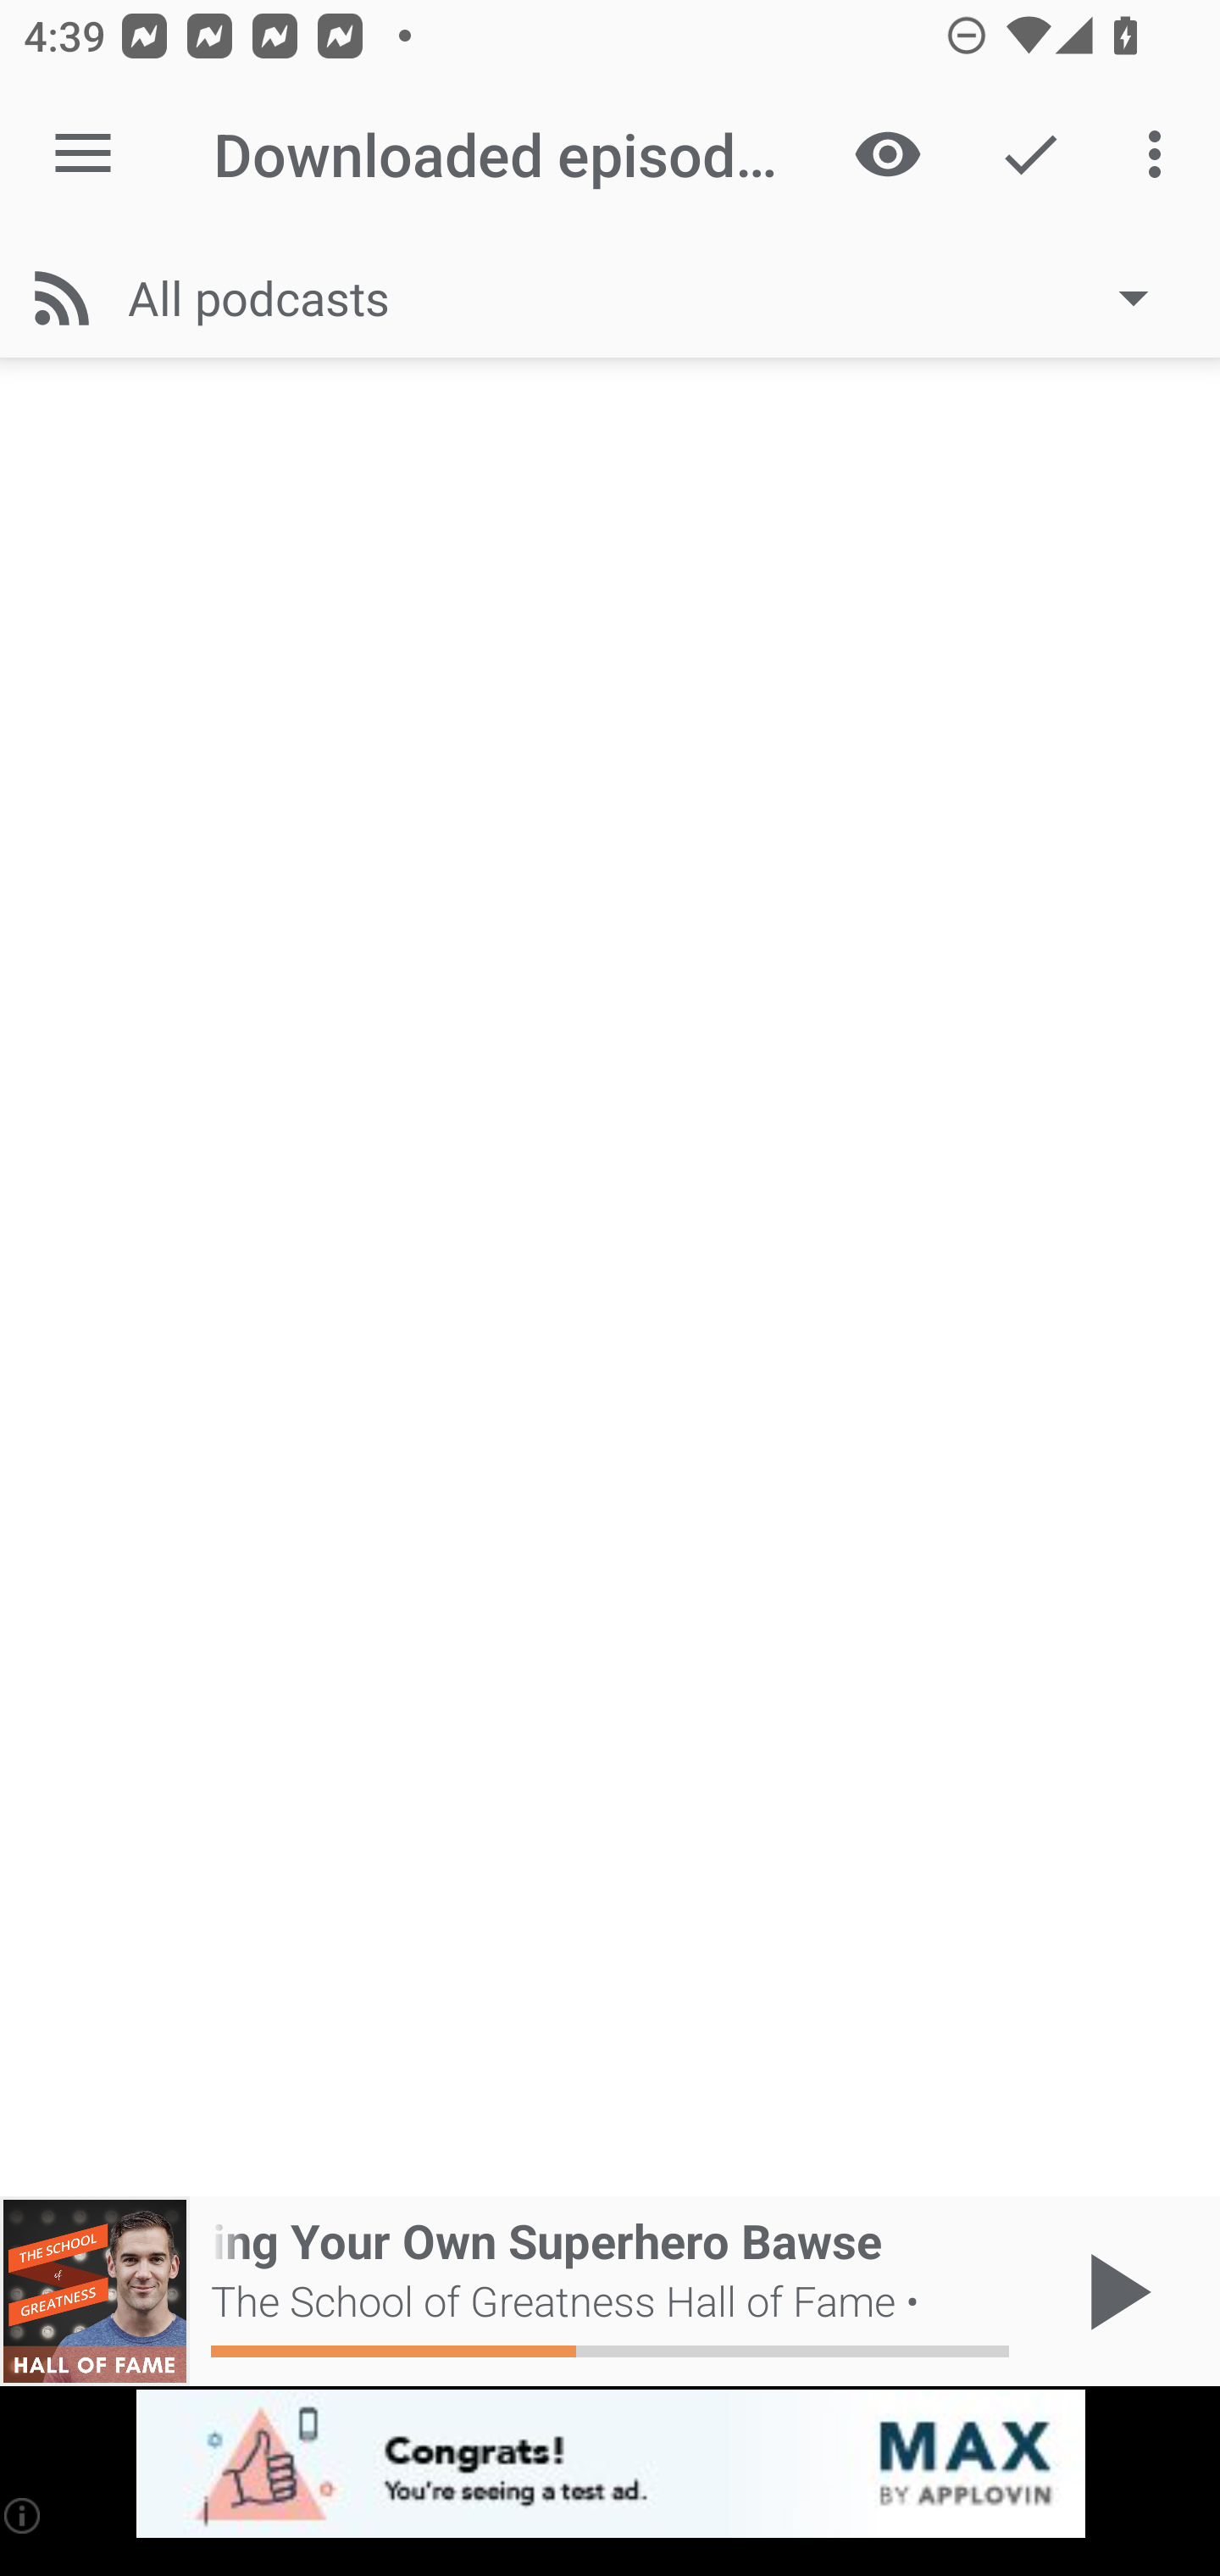  Describe the element at coordinates (887, 154) in the screenshot. I see `Show / Hide played content` at that location.